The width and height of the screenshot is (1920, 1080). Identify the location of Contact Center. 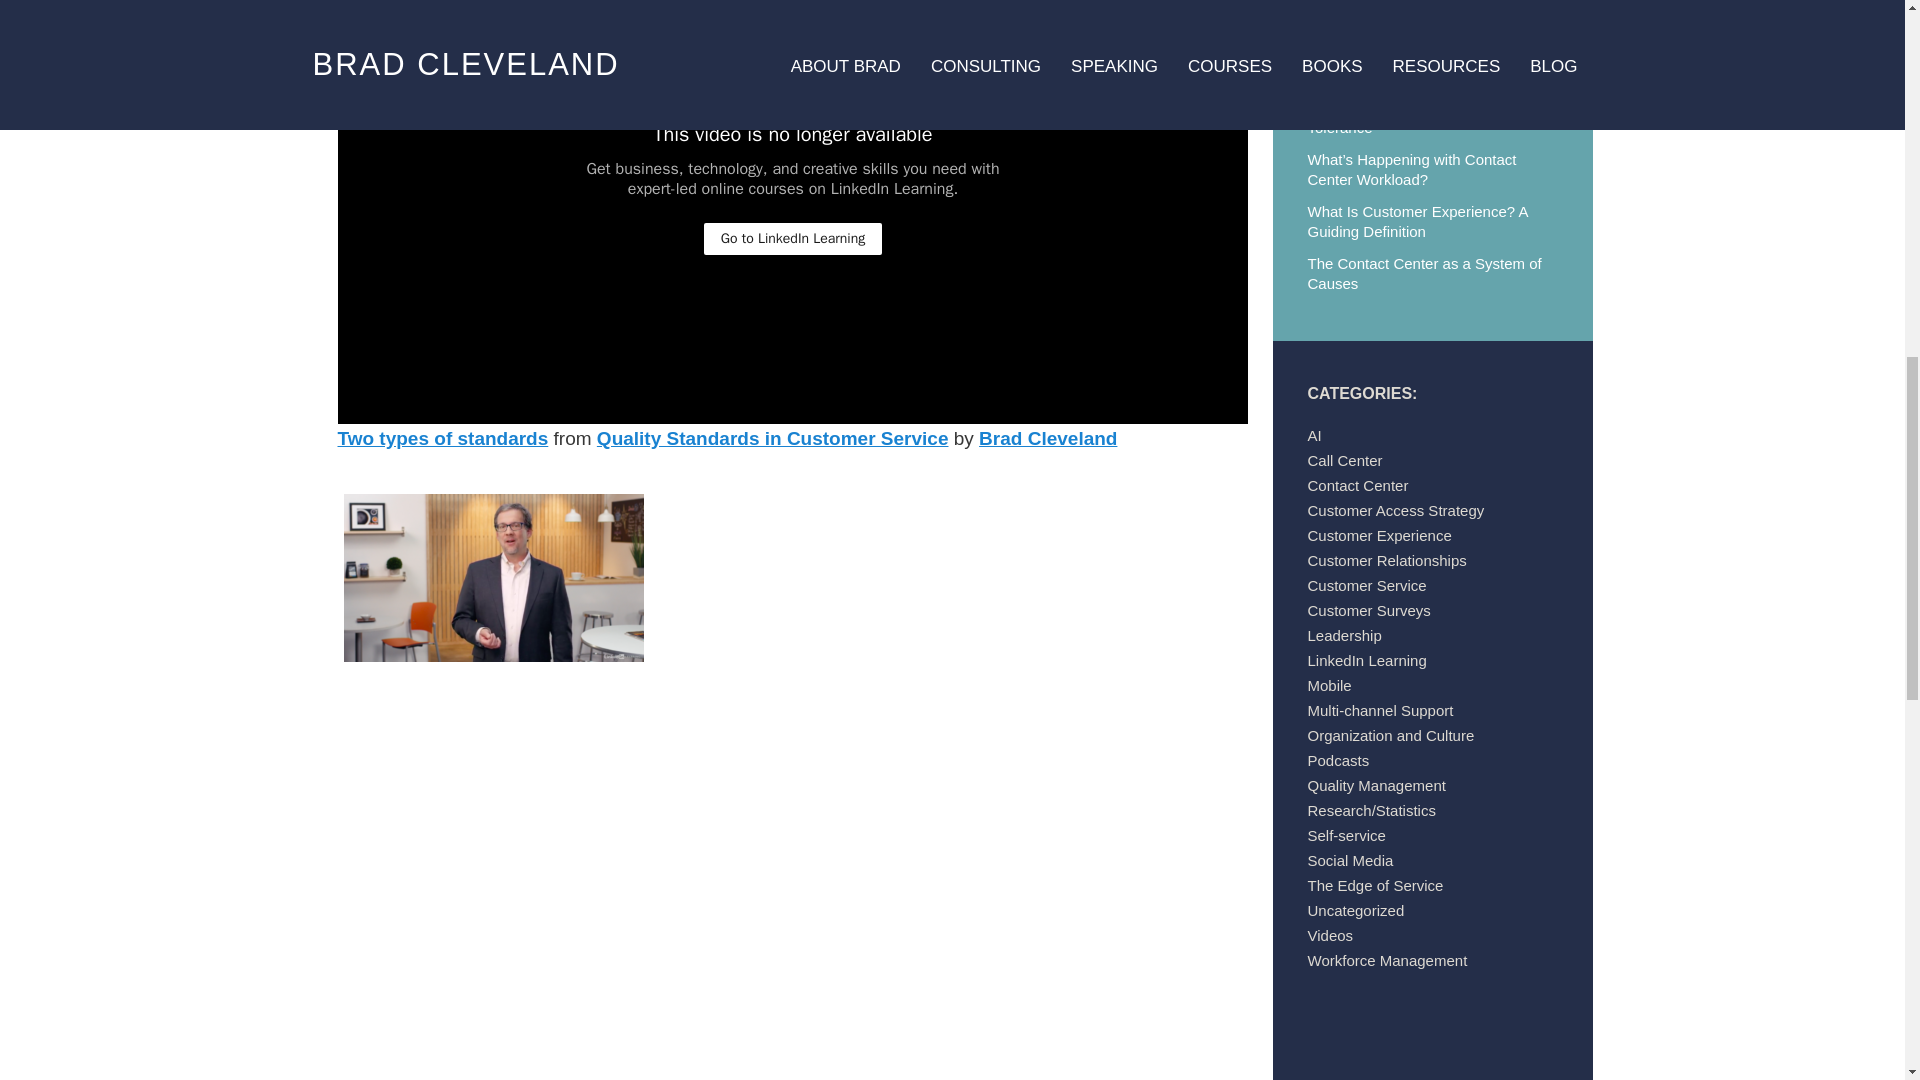
(1358, 485).